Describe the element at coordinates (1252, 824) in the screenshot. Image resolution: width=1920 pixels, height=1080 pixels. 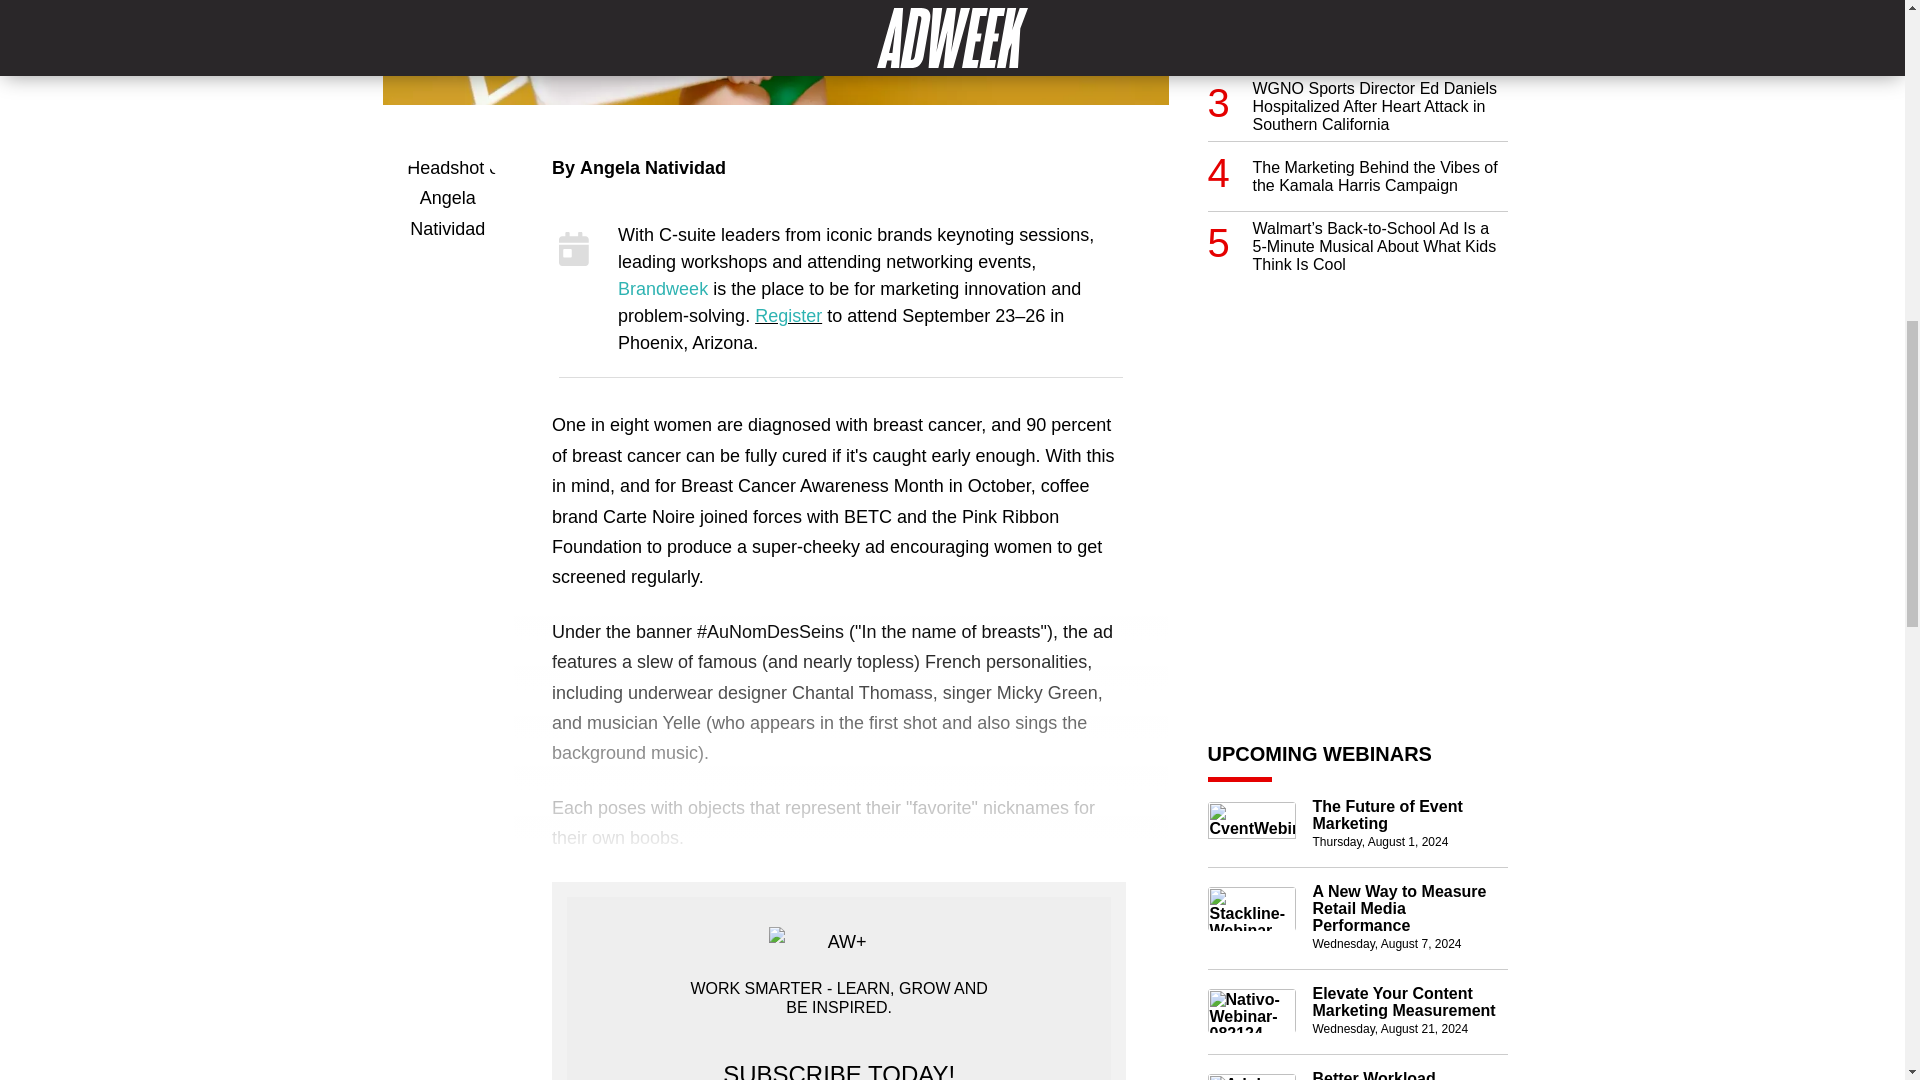
I see `CventWebinar08012Header` at that location.